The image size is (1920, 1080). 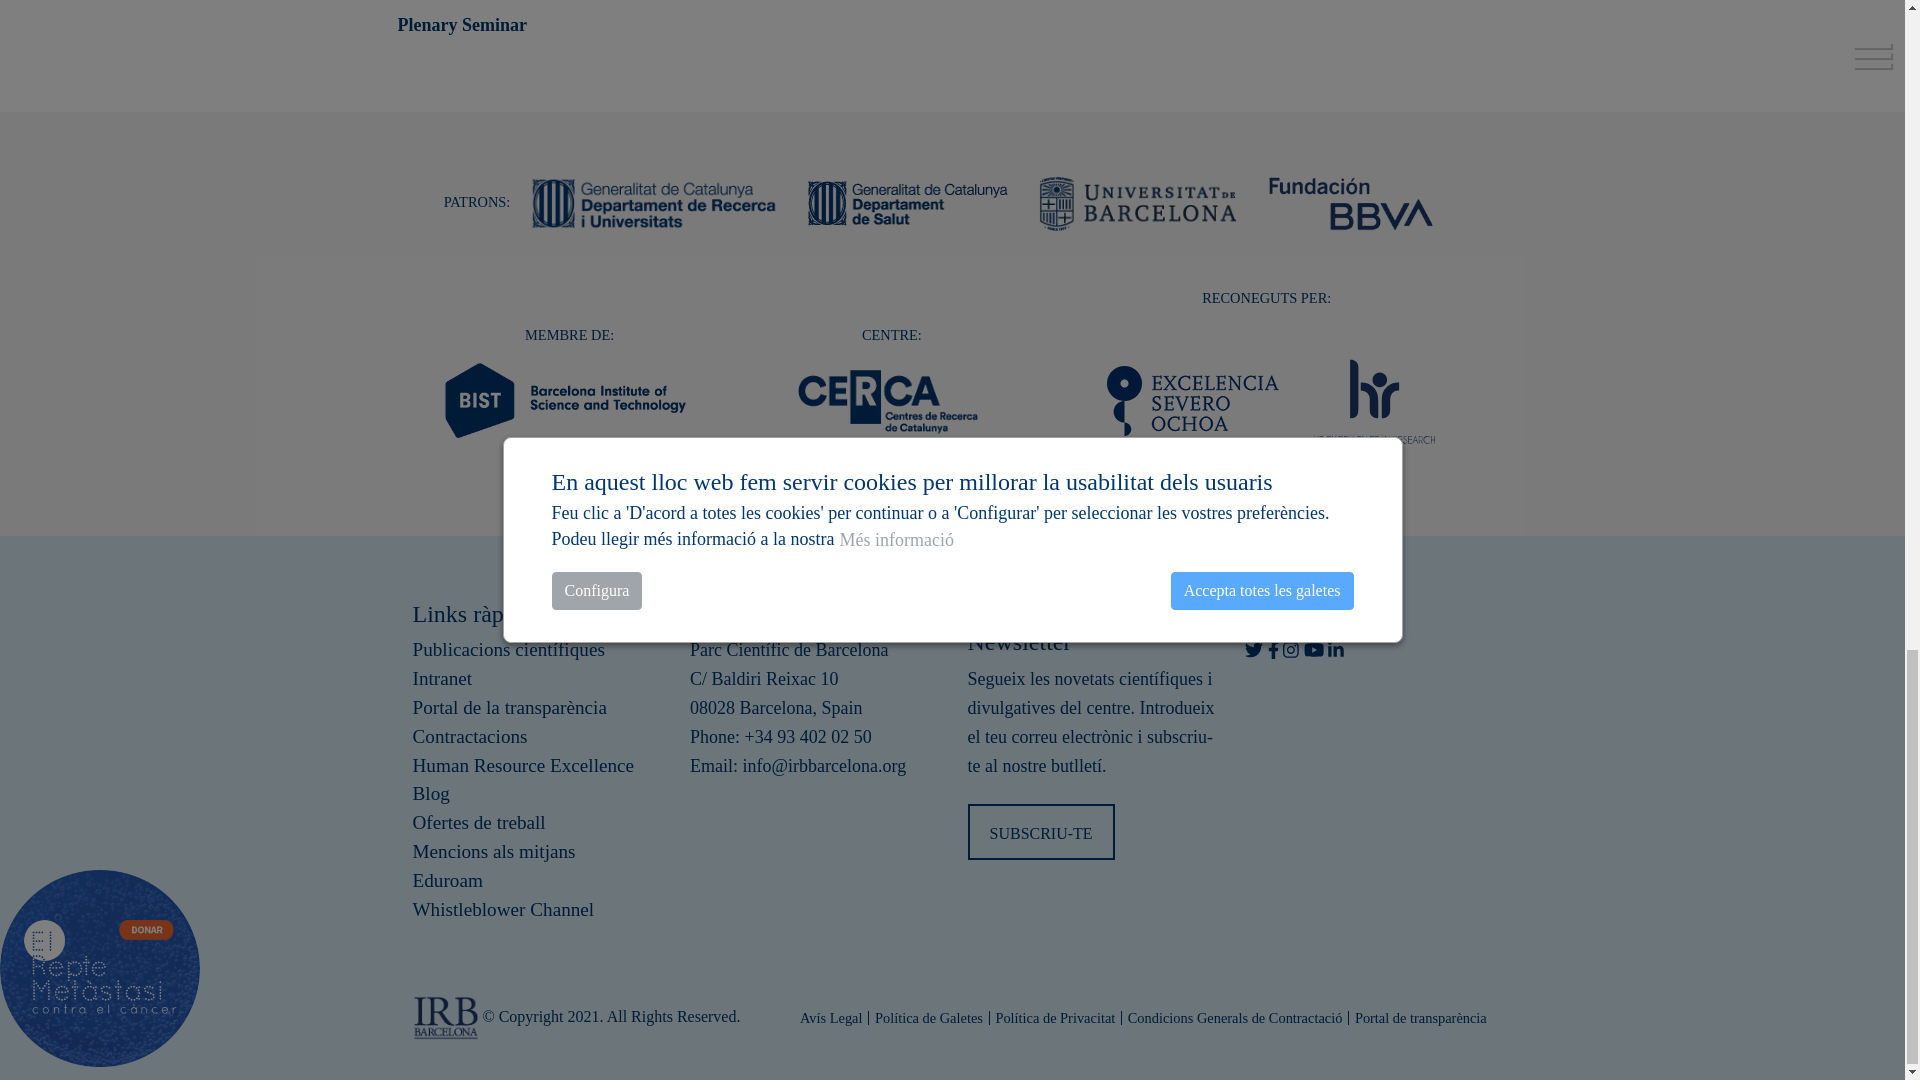 I want to click on SVG, so click(x=1374, y=400).